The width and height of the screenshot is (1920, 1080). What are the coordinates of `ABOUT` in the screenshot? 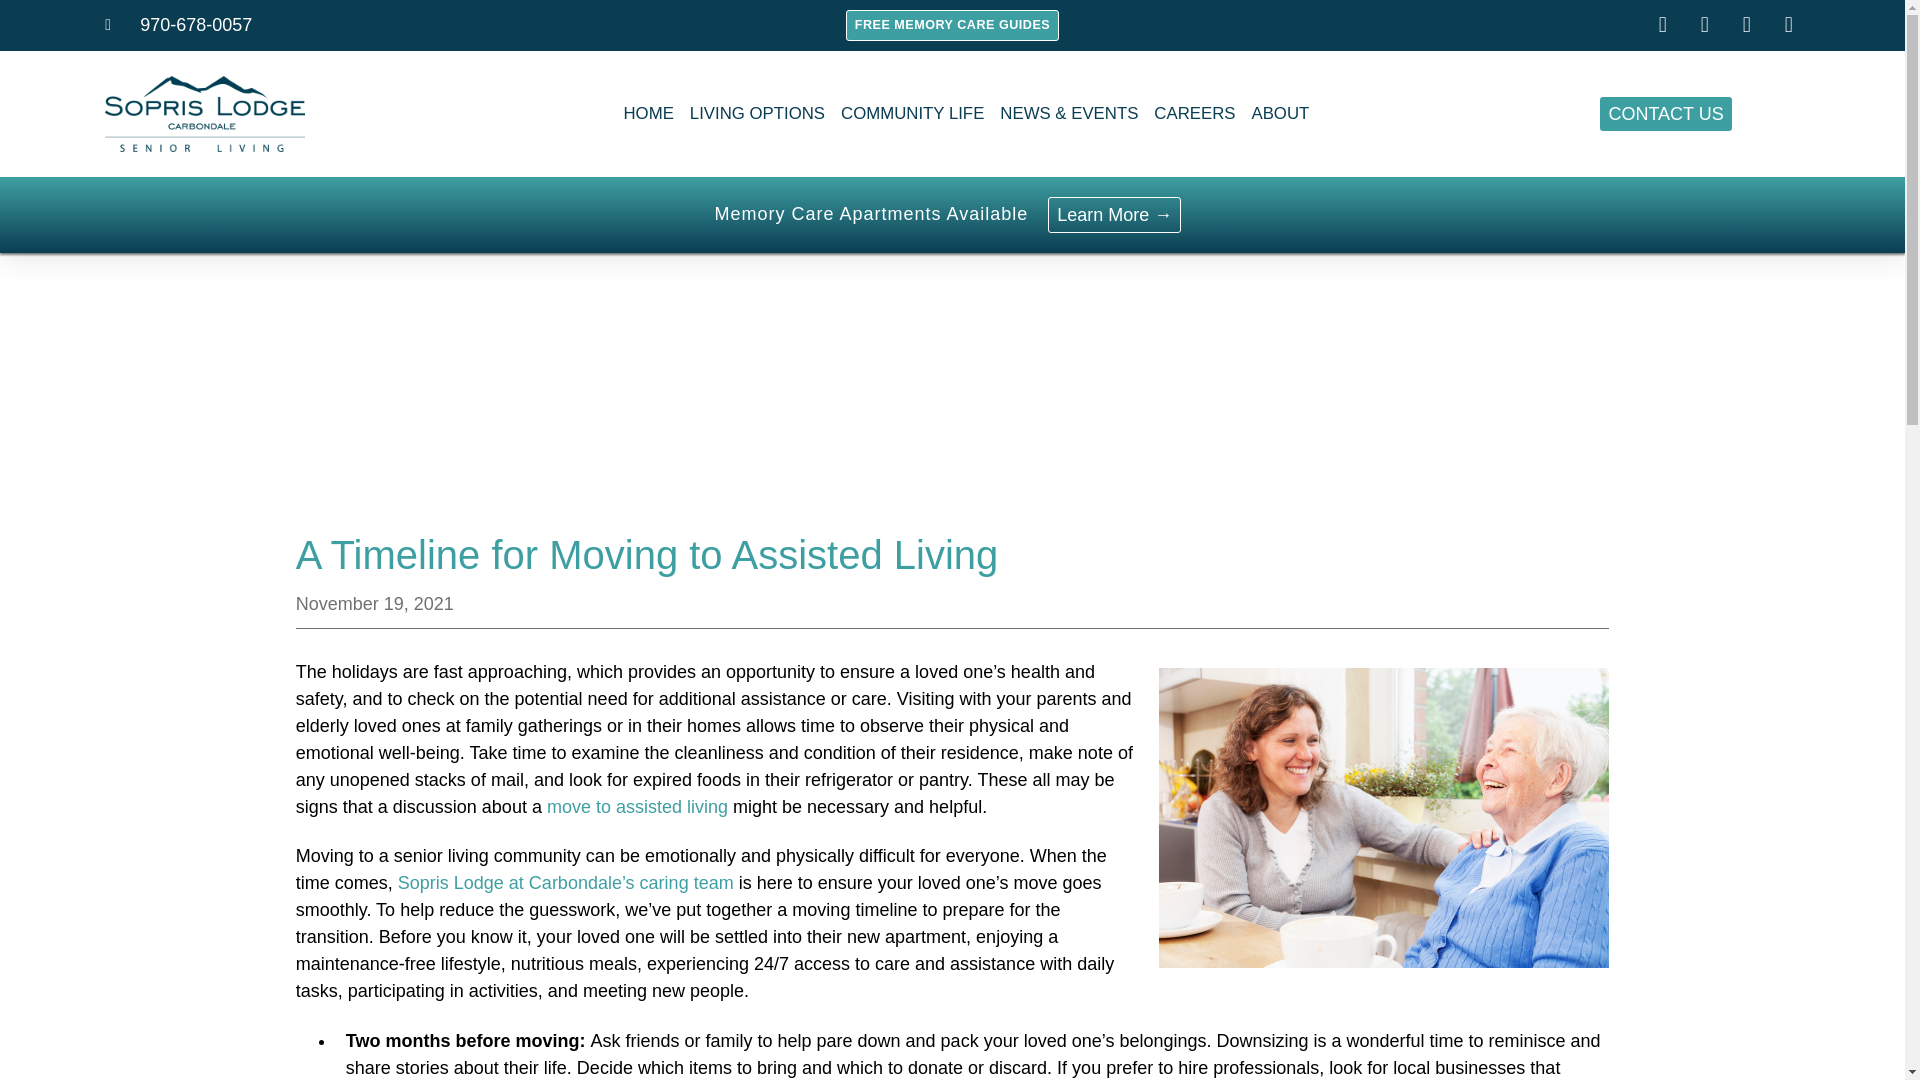 It's located at (1280, 114).